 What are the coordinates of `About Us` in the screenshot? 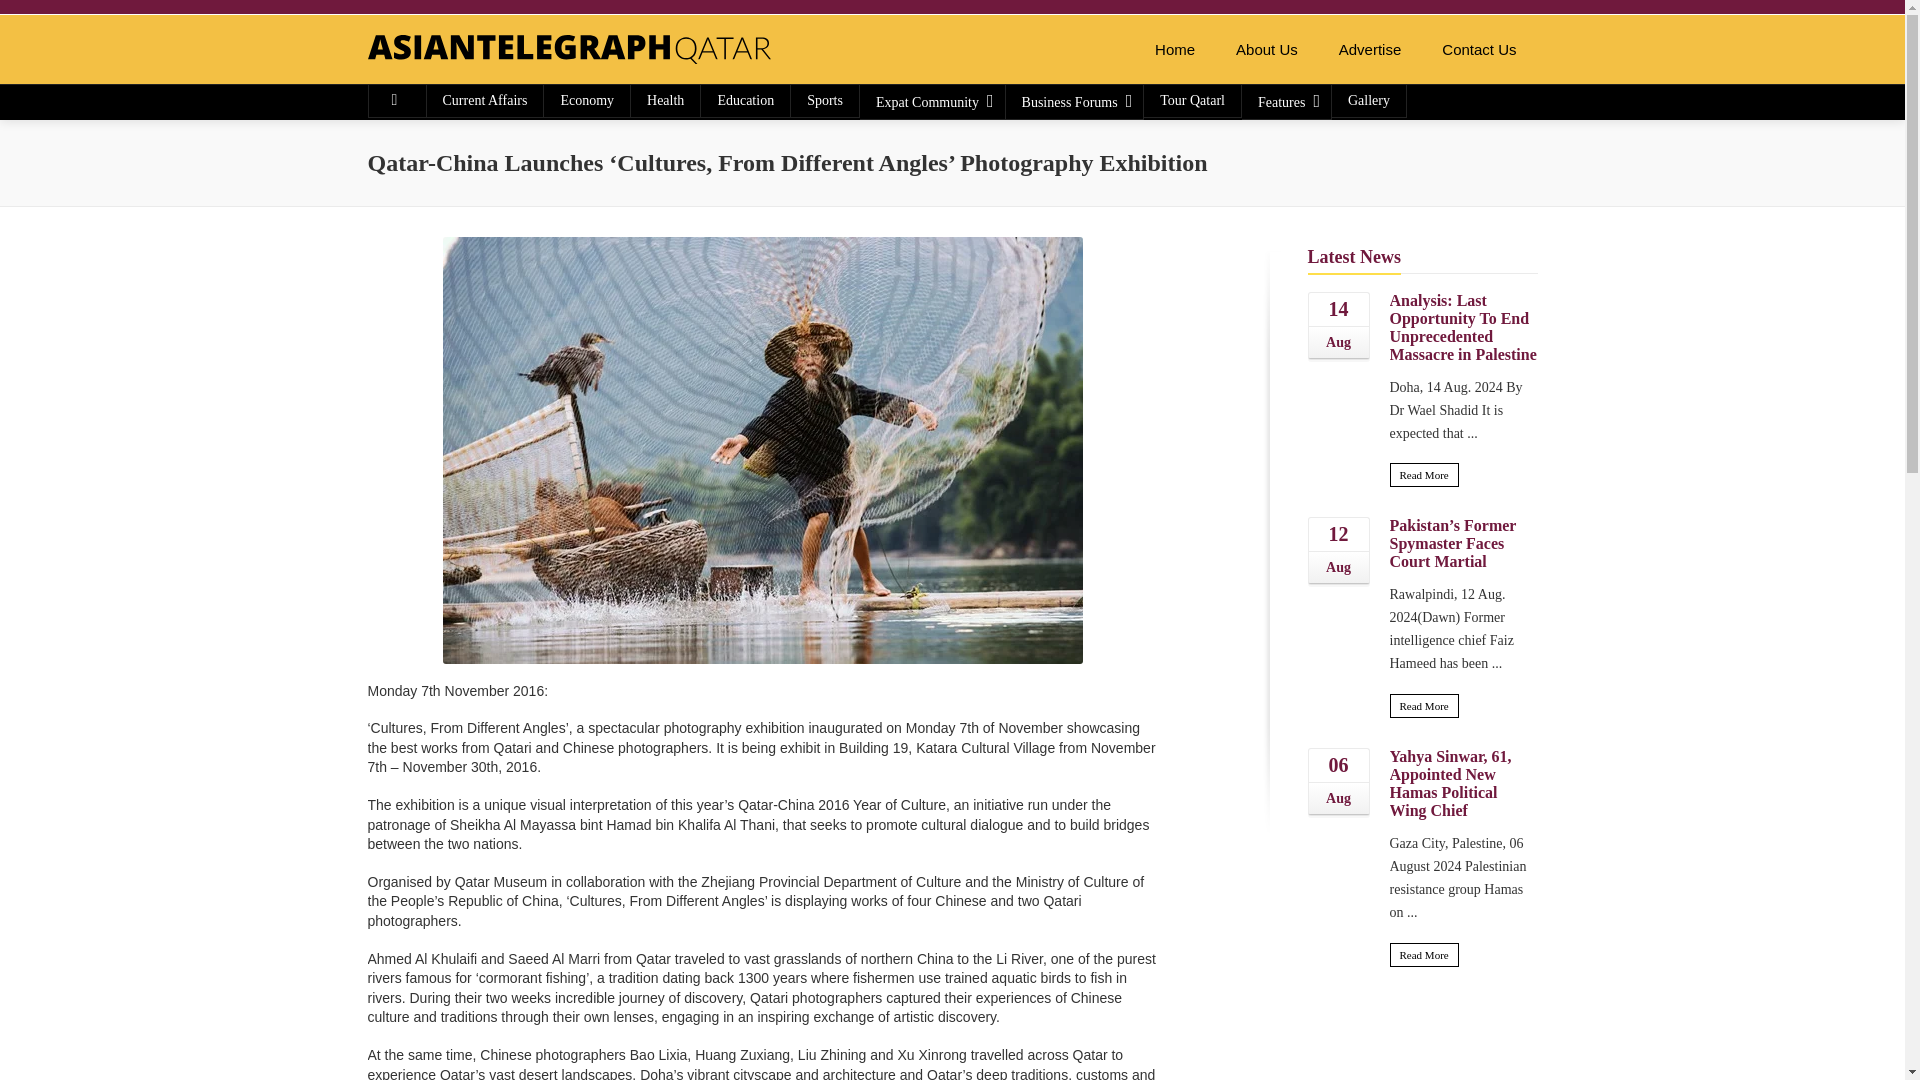 It's located at (1266, 50).